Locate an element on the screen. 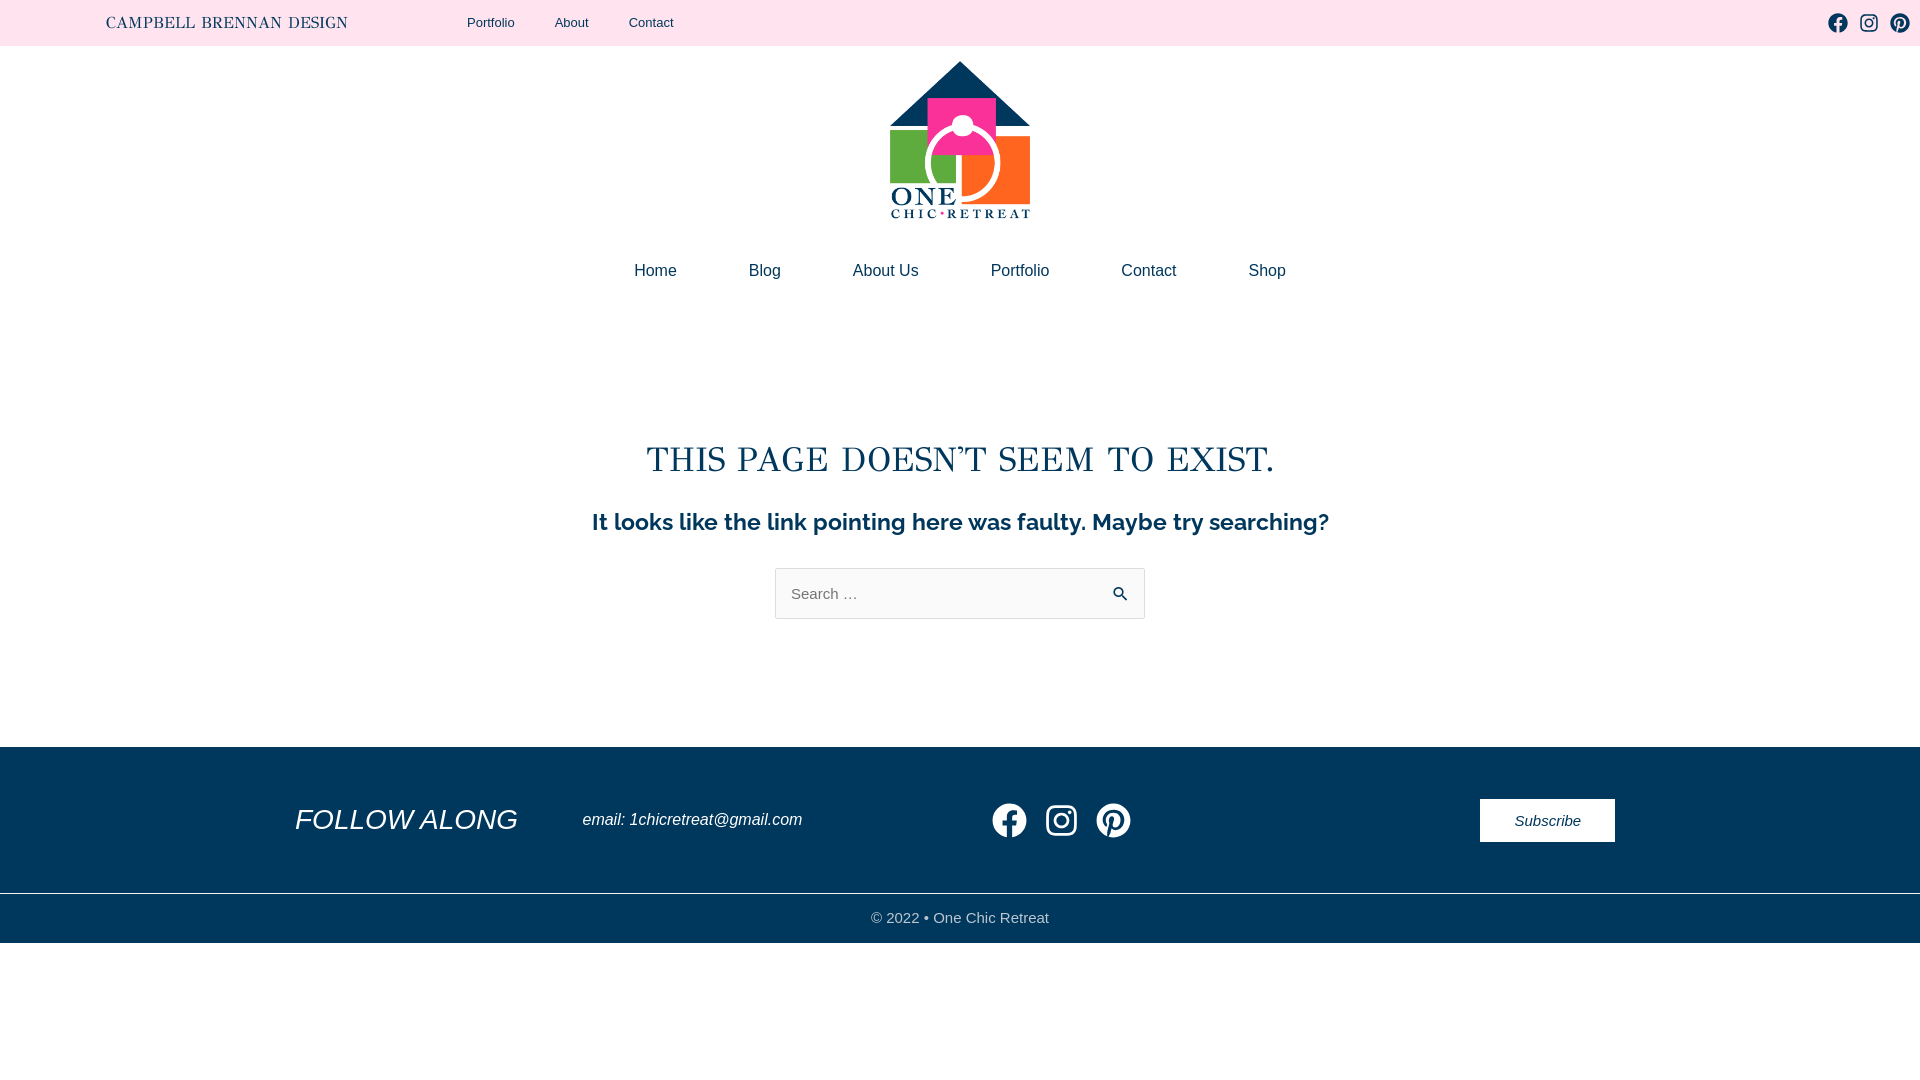  Contact is located at coordinates (652, 23).